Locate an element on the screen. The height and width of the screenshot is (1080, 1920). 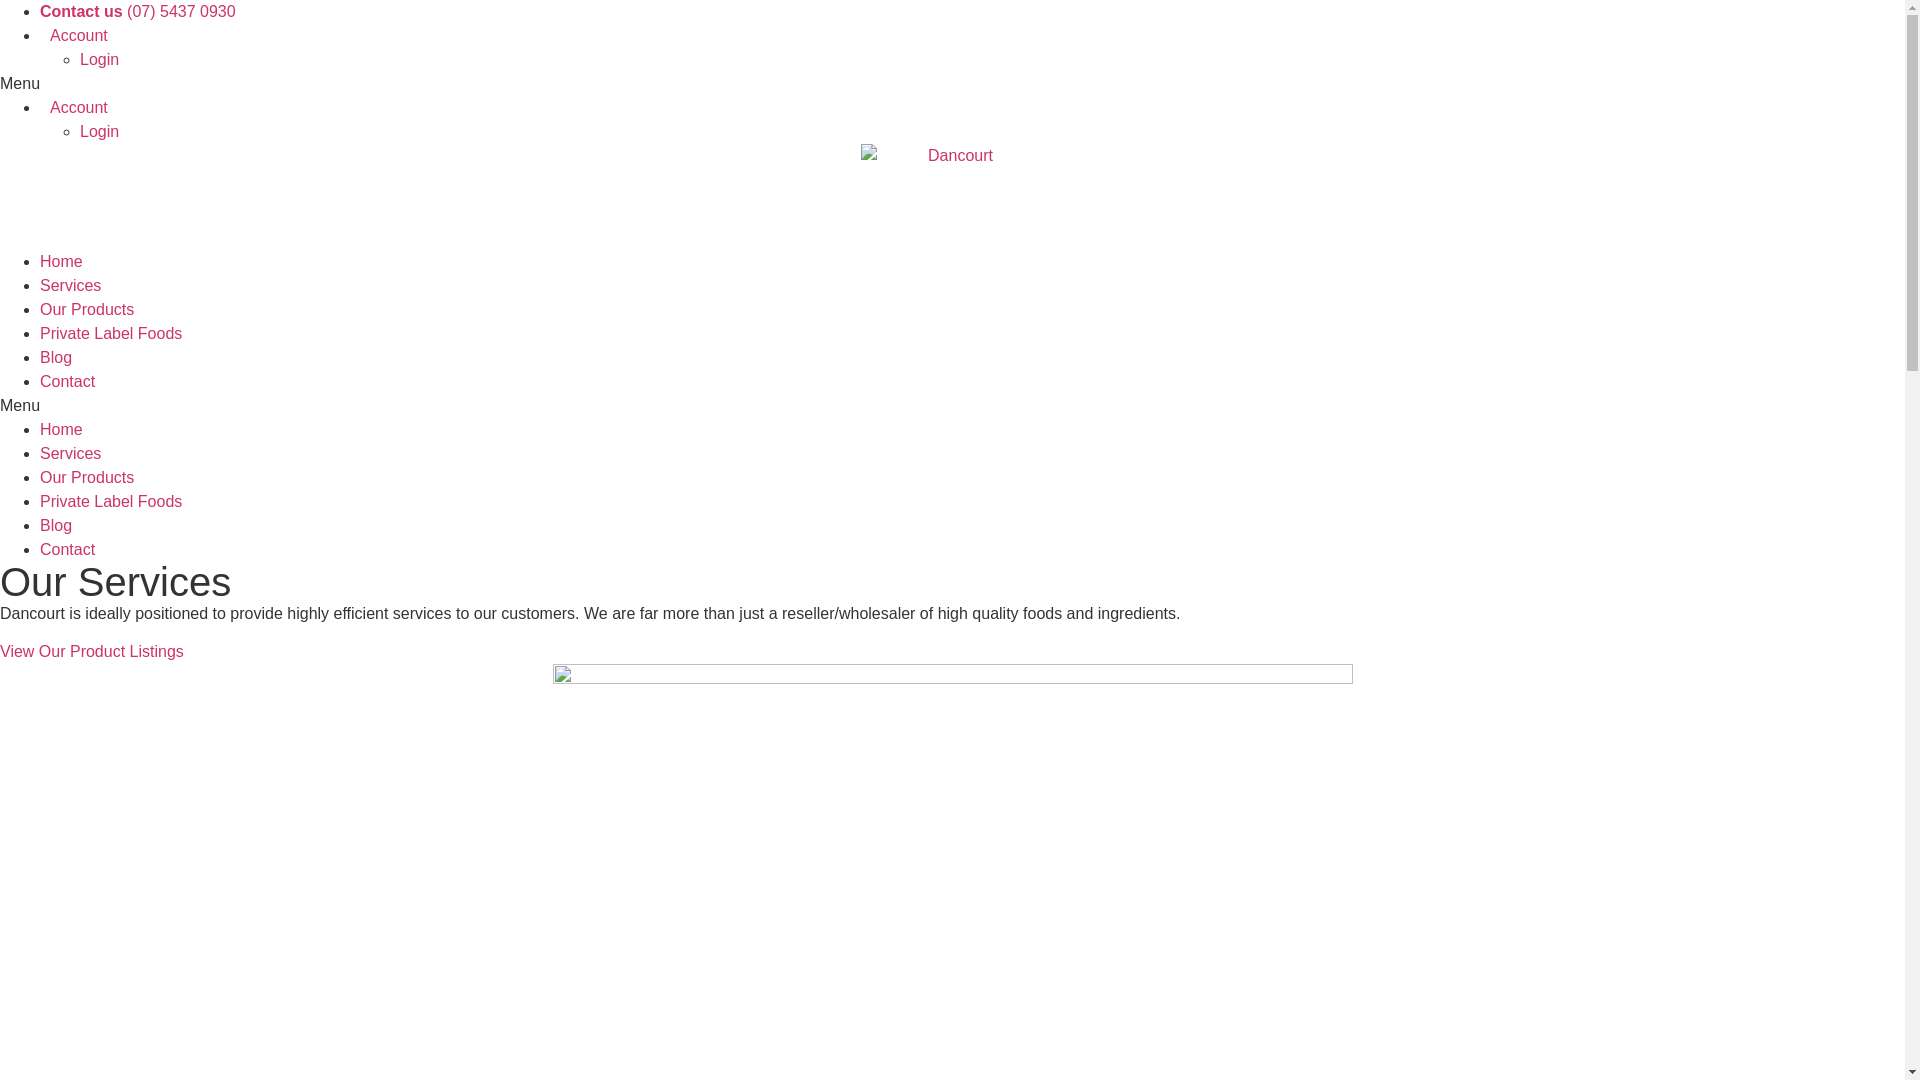
Private Label Foods is located at coordinates (111, 334).